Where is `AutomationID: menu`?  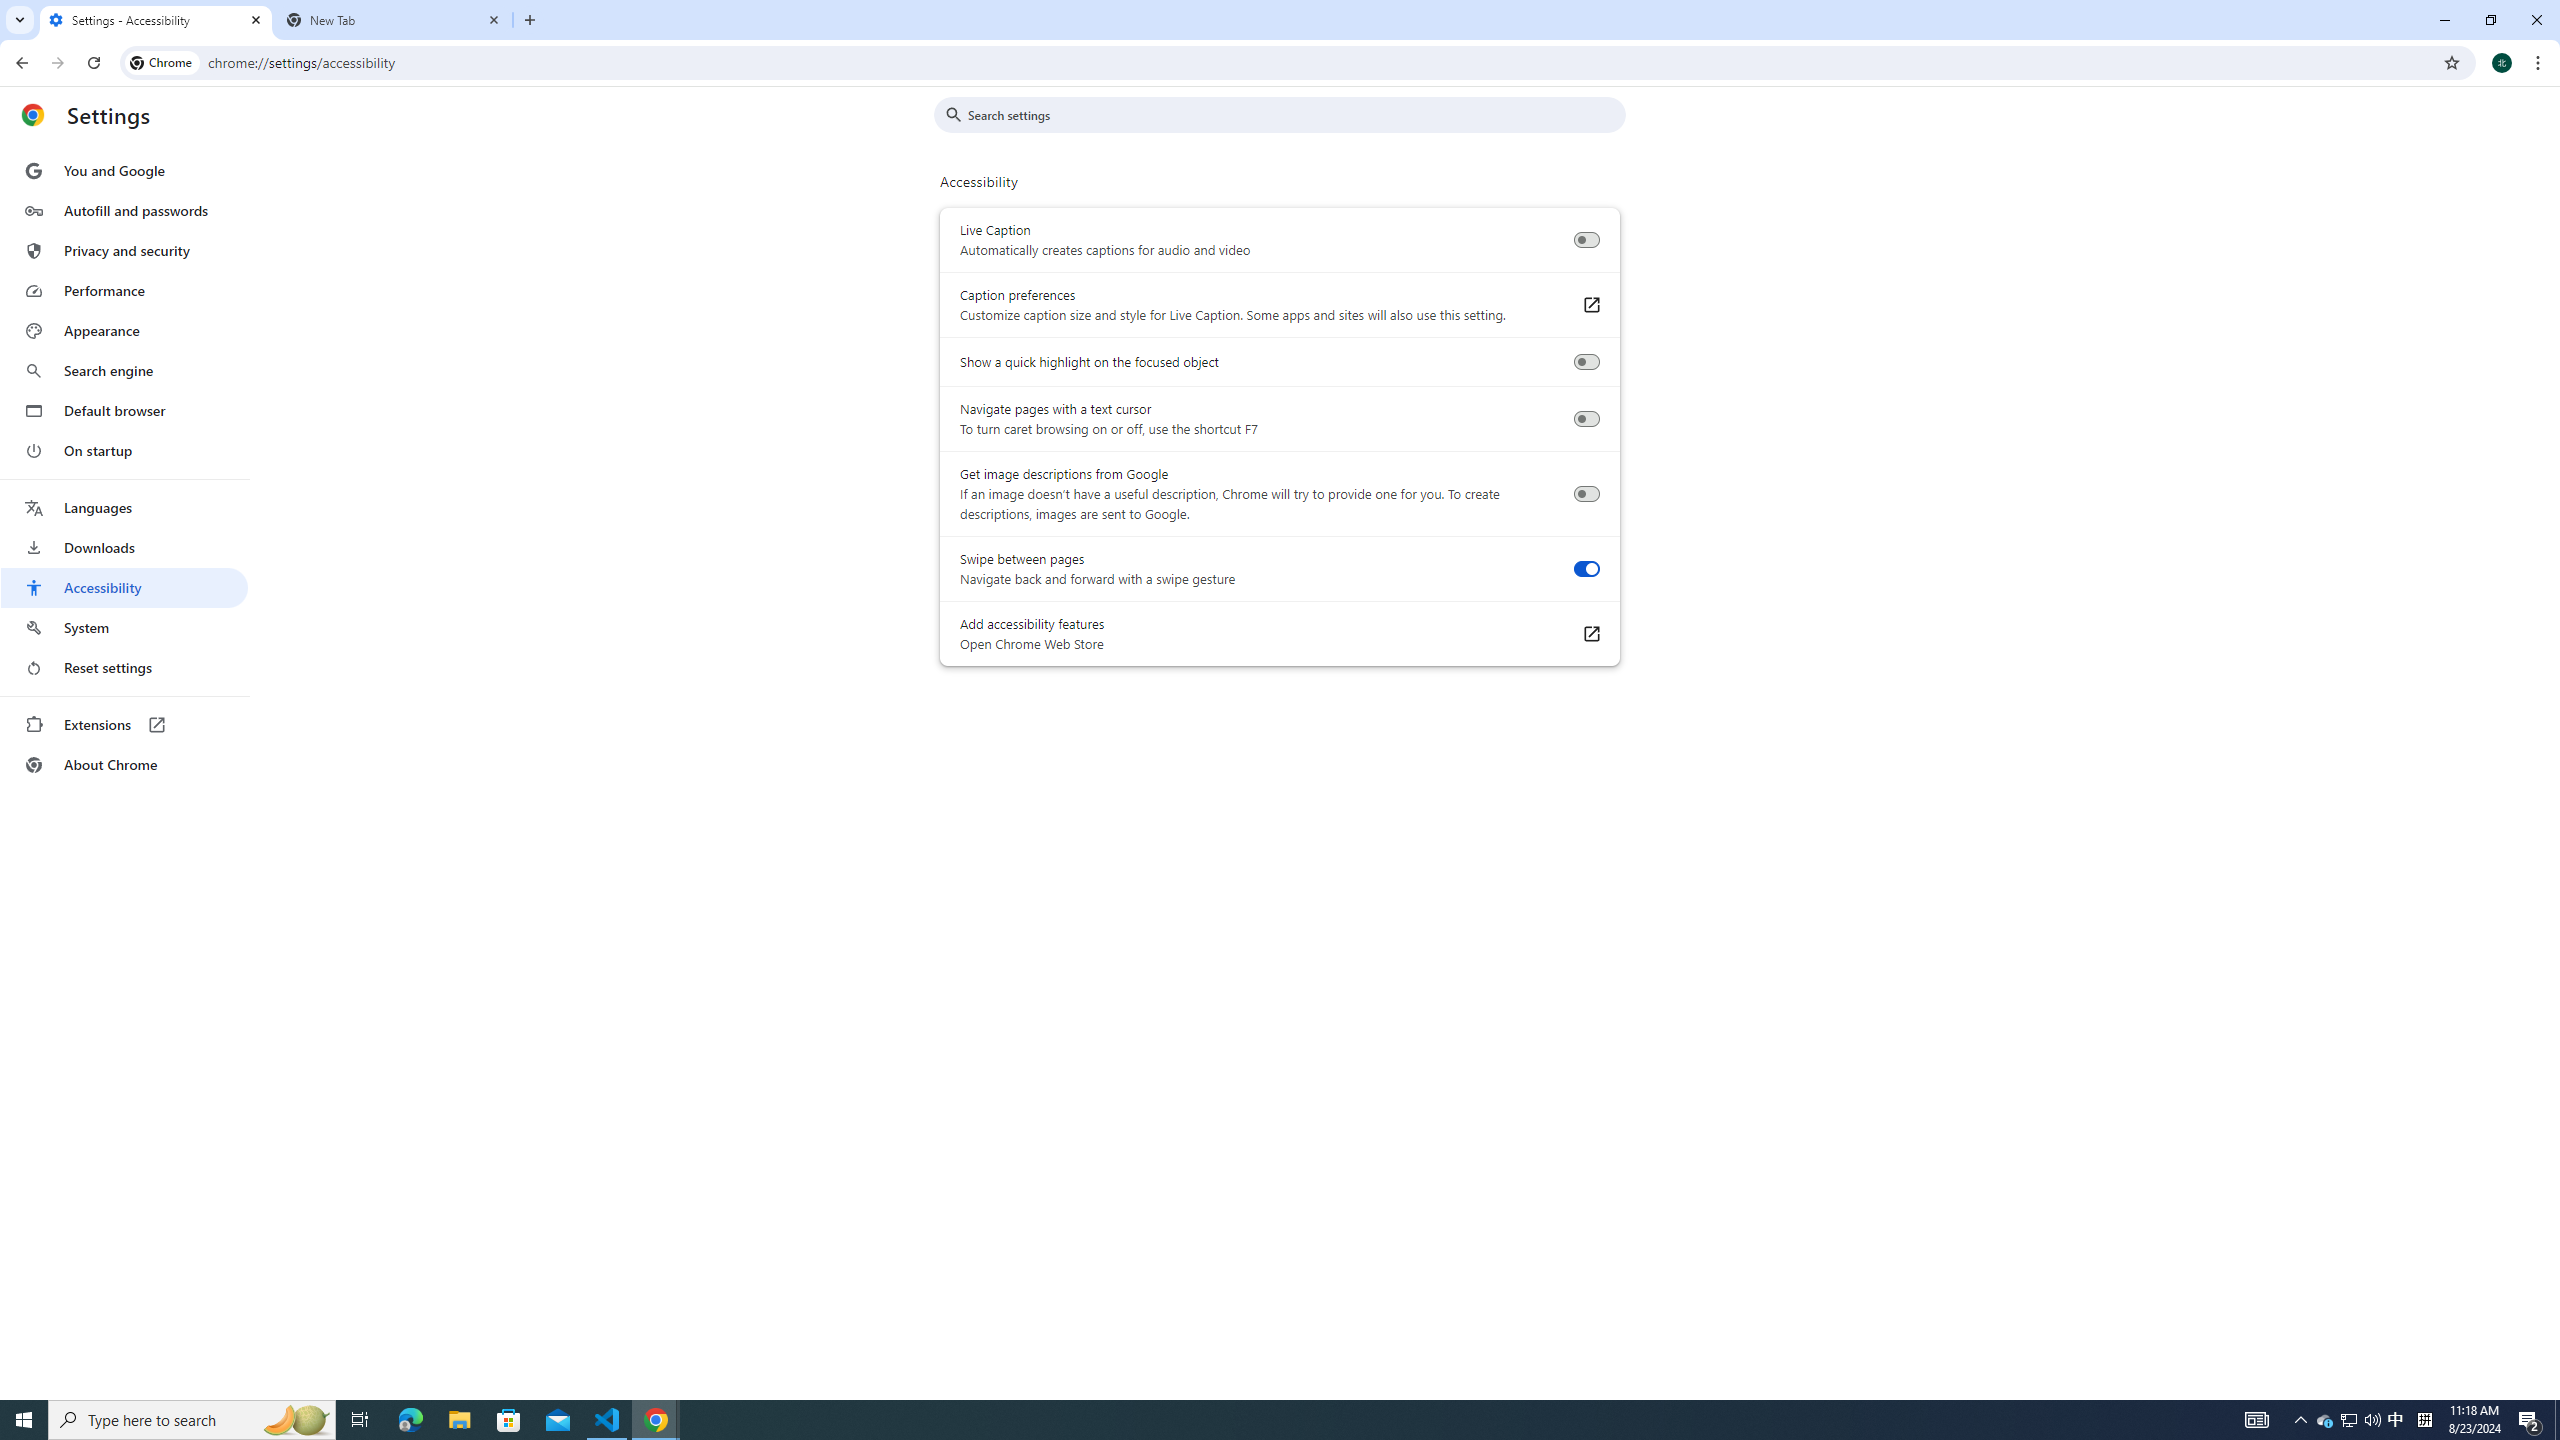
AutomationID: menu is located at coordinates (125, 468).